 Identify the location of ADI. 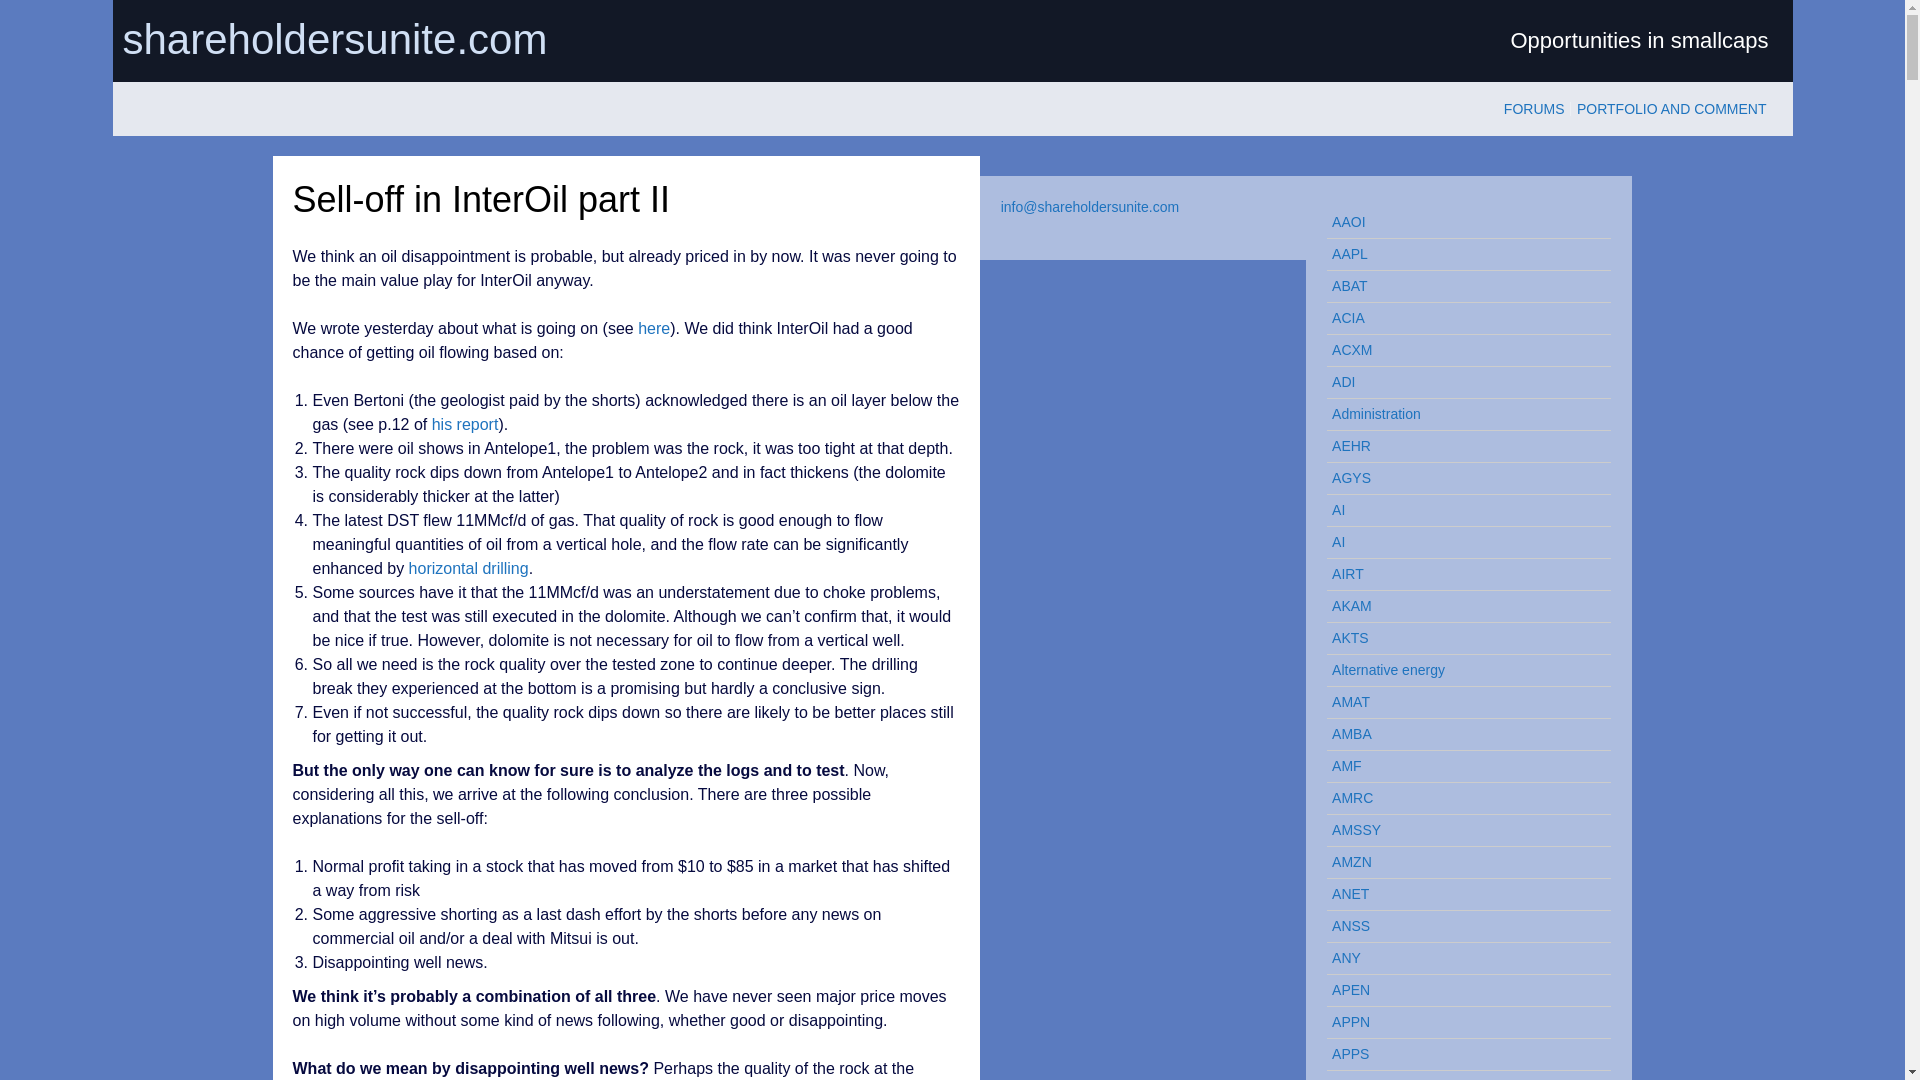
(1460, 382).